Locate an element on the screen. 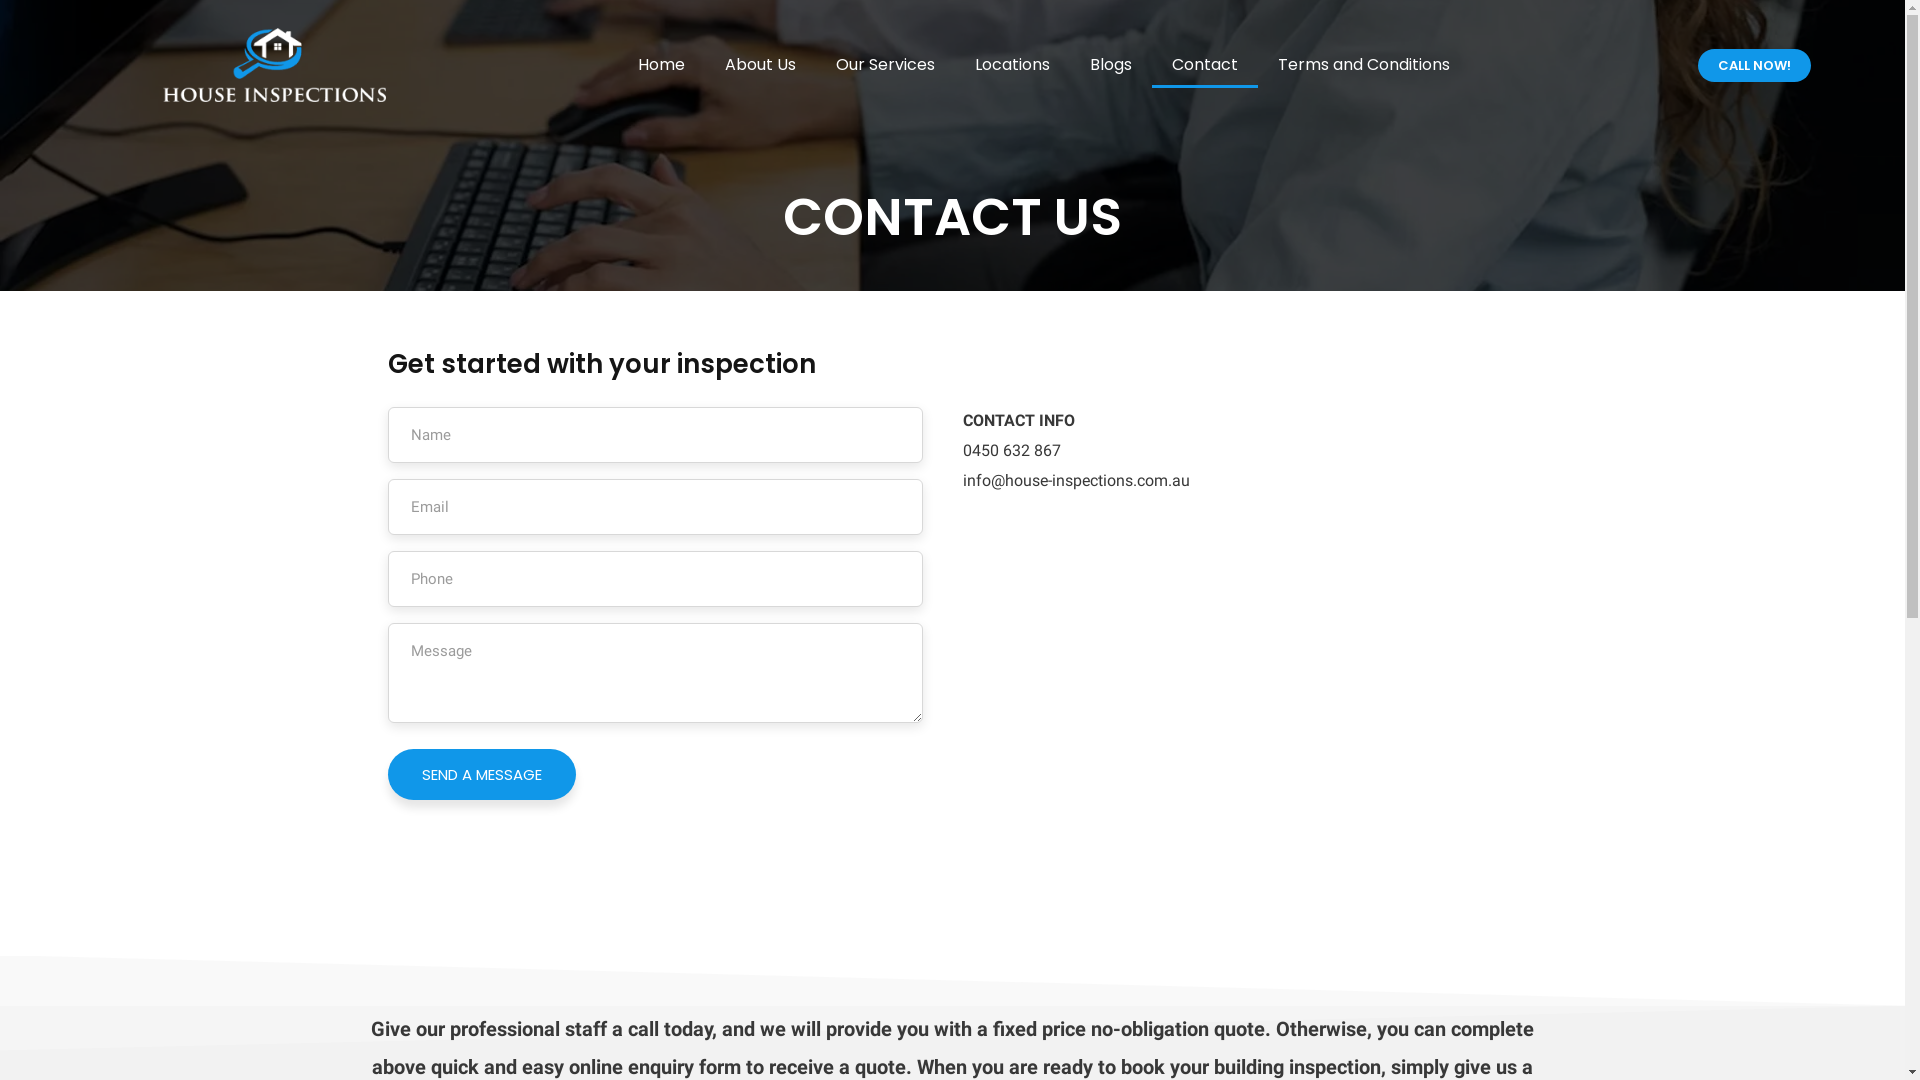 This screenshot has height=1080, width=1920. Terms and Conditions is located at coordinates (1364, 65).